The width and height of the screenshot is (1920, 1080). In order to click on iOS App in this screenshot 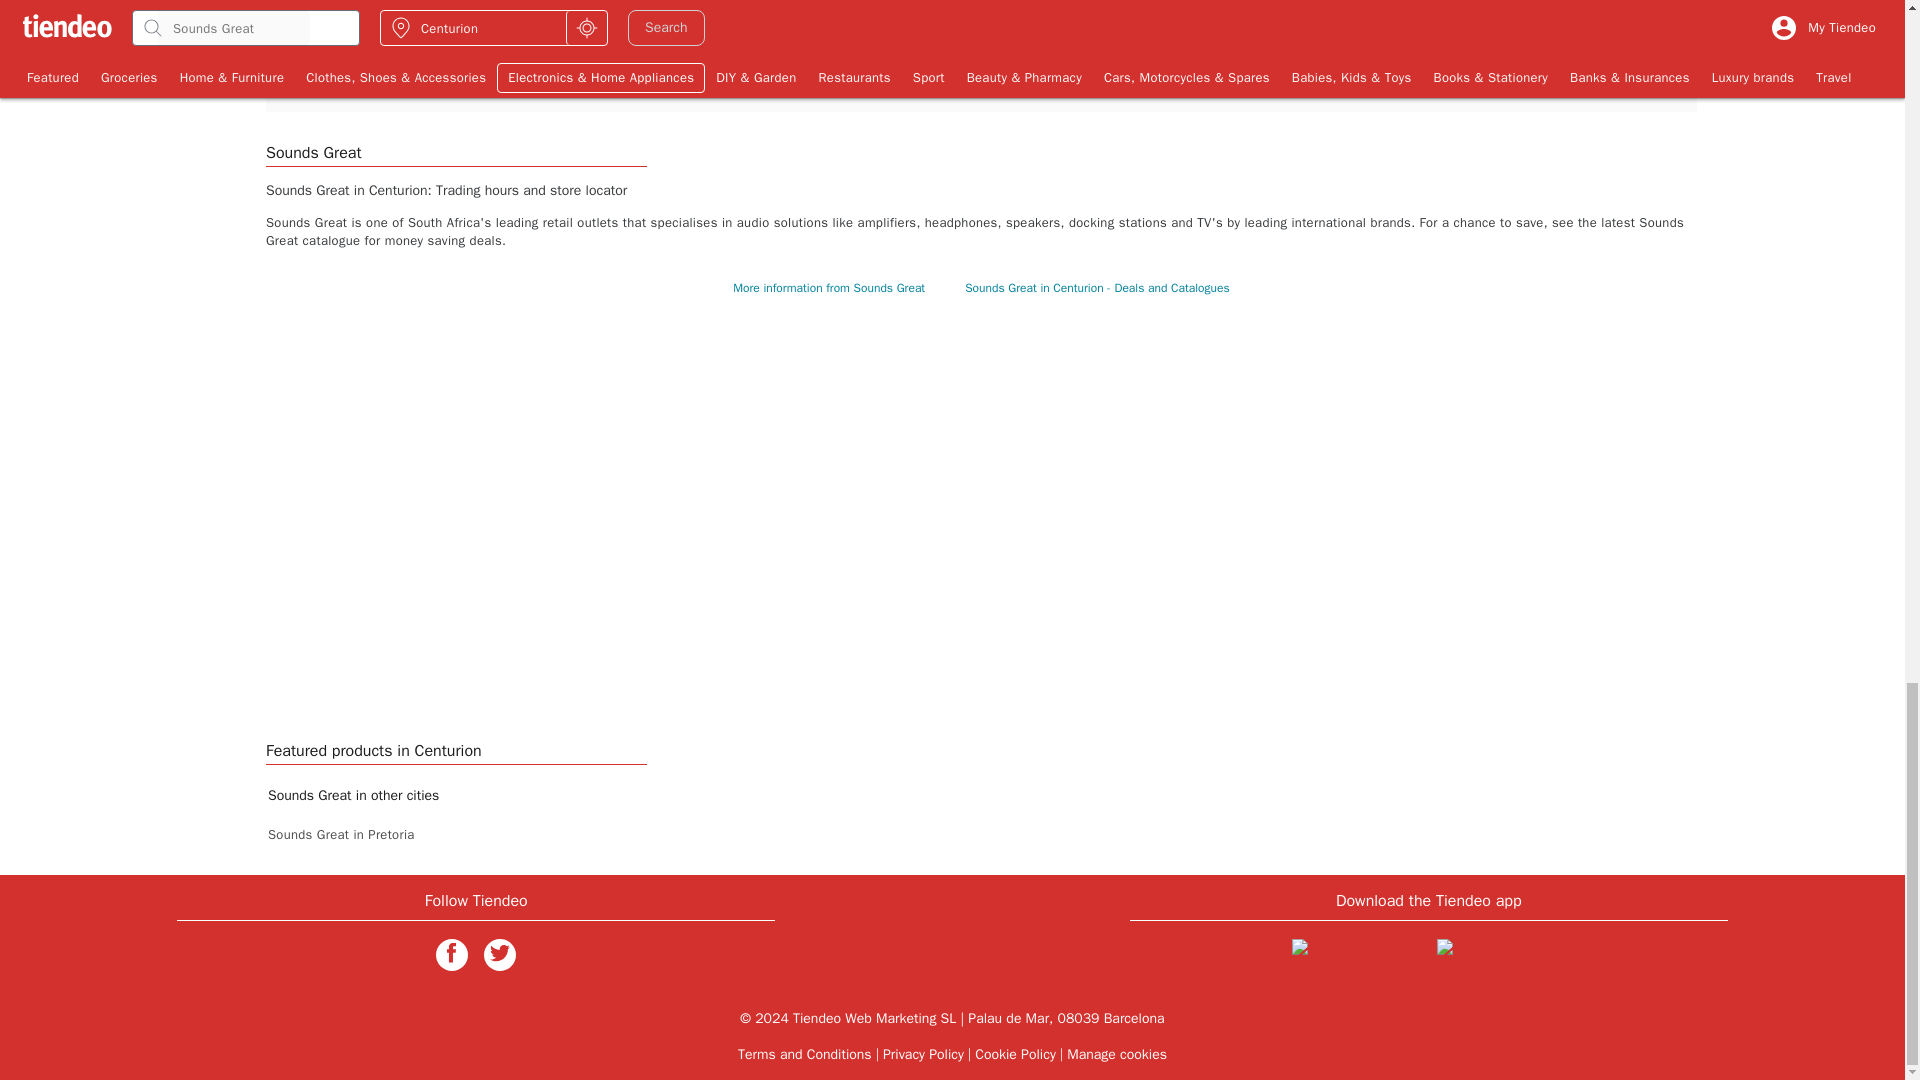, I will do `click(1356, 958)`.